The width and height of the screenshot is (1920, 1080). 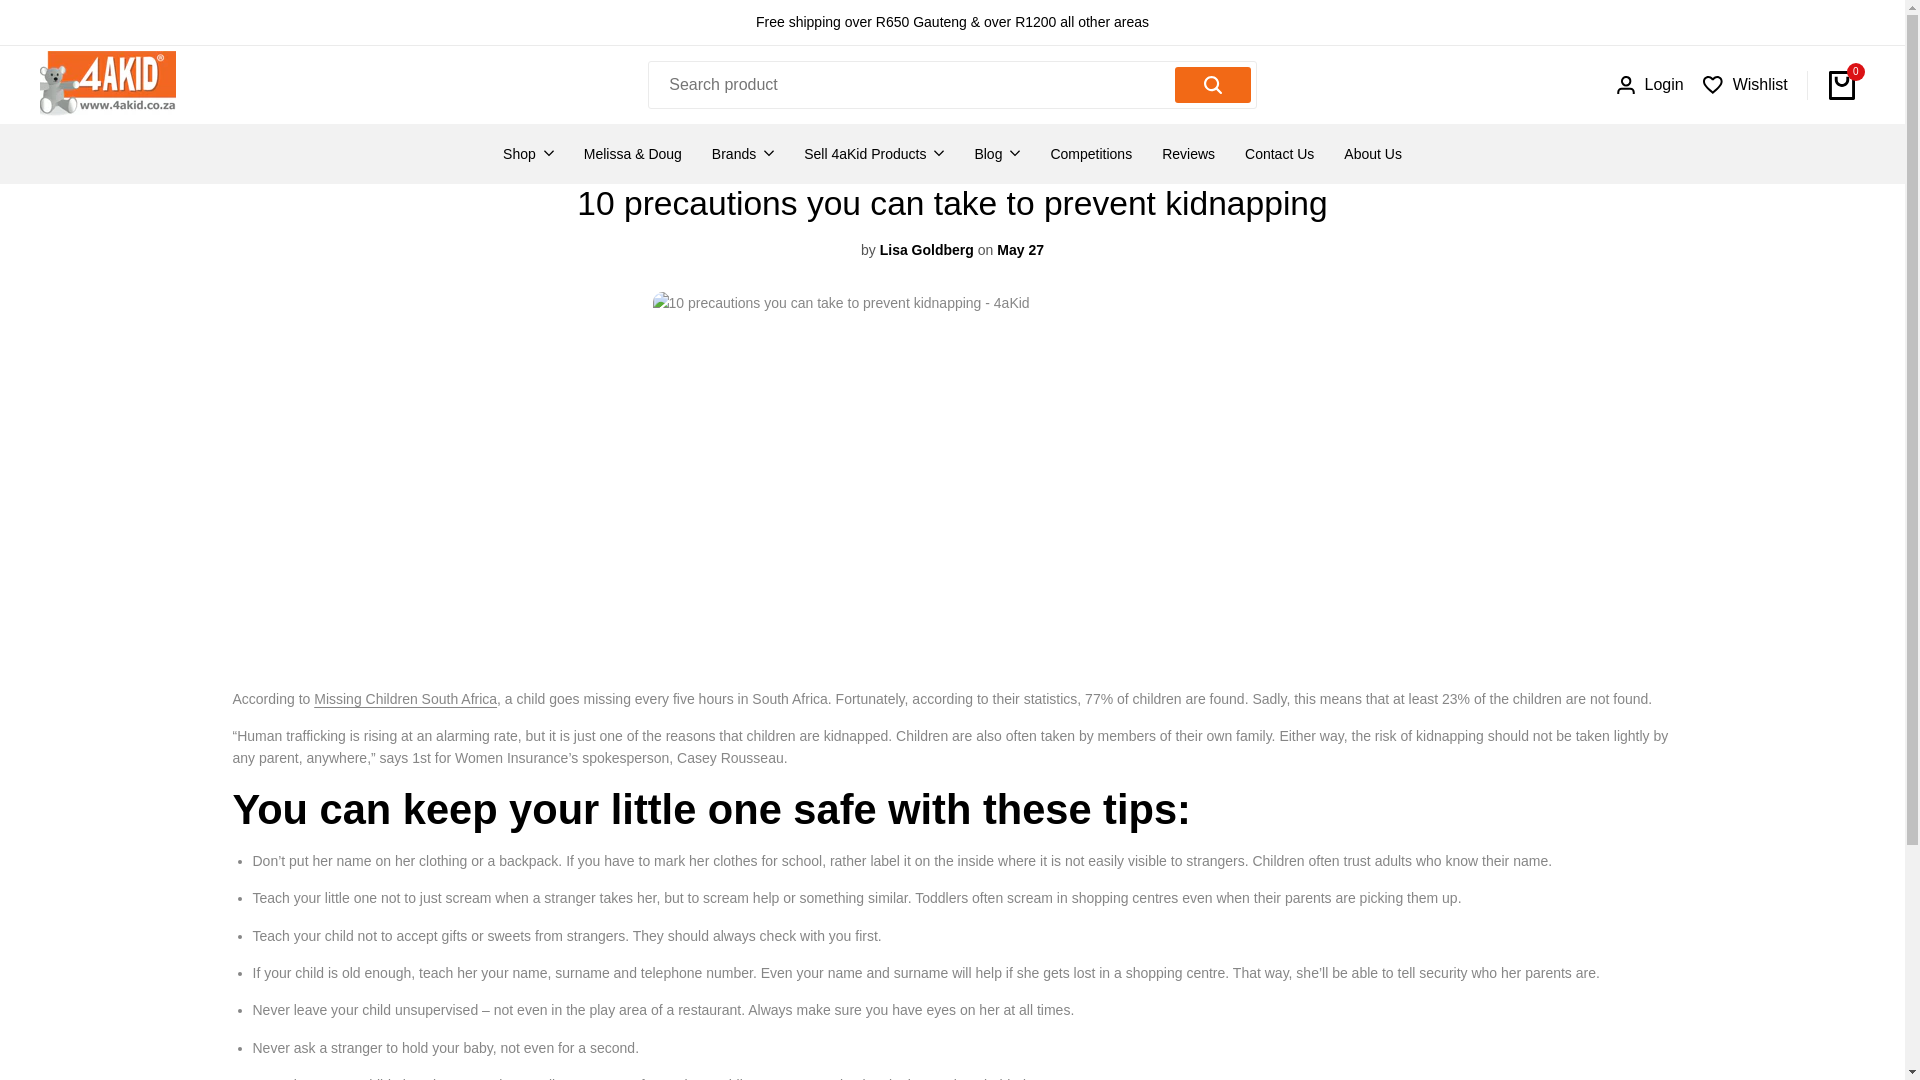 I want to click on Reviews, so click(x=1188, y=154).